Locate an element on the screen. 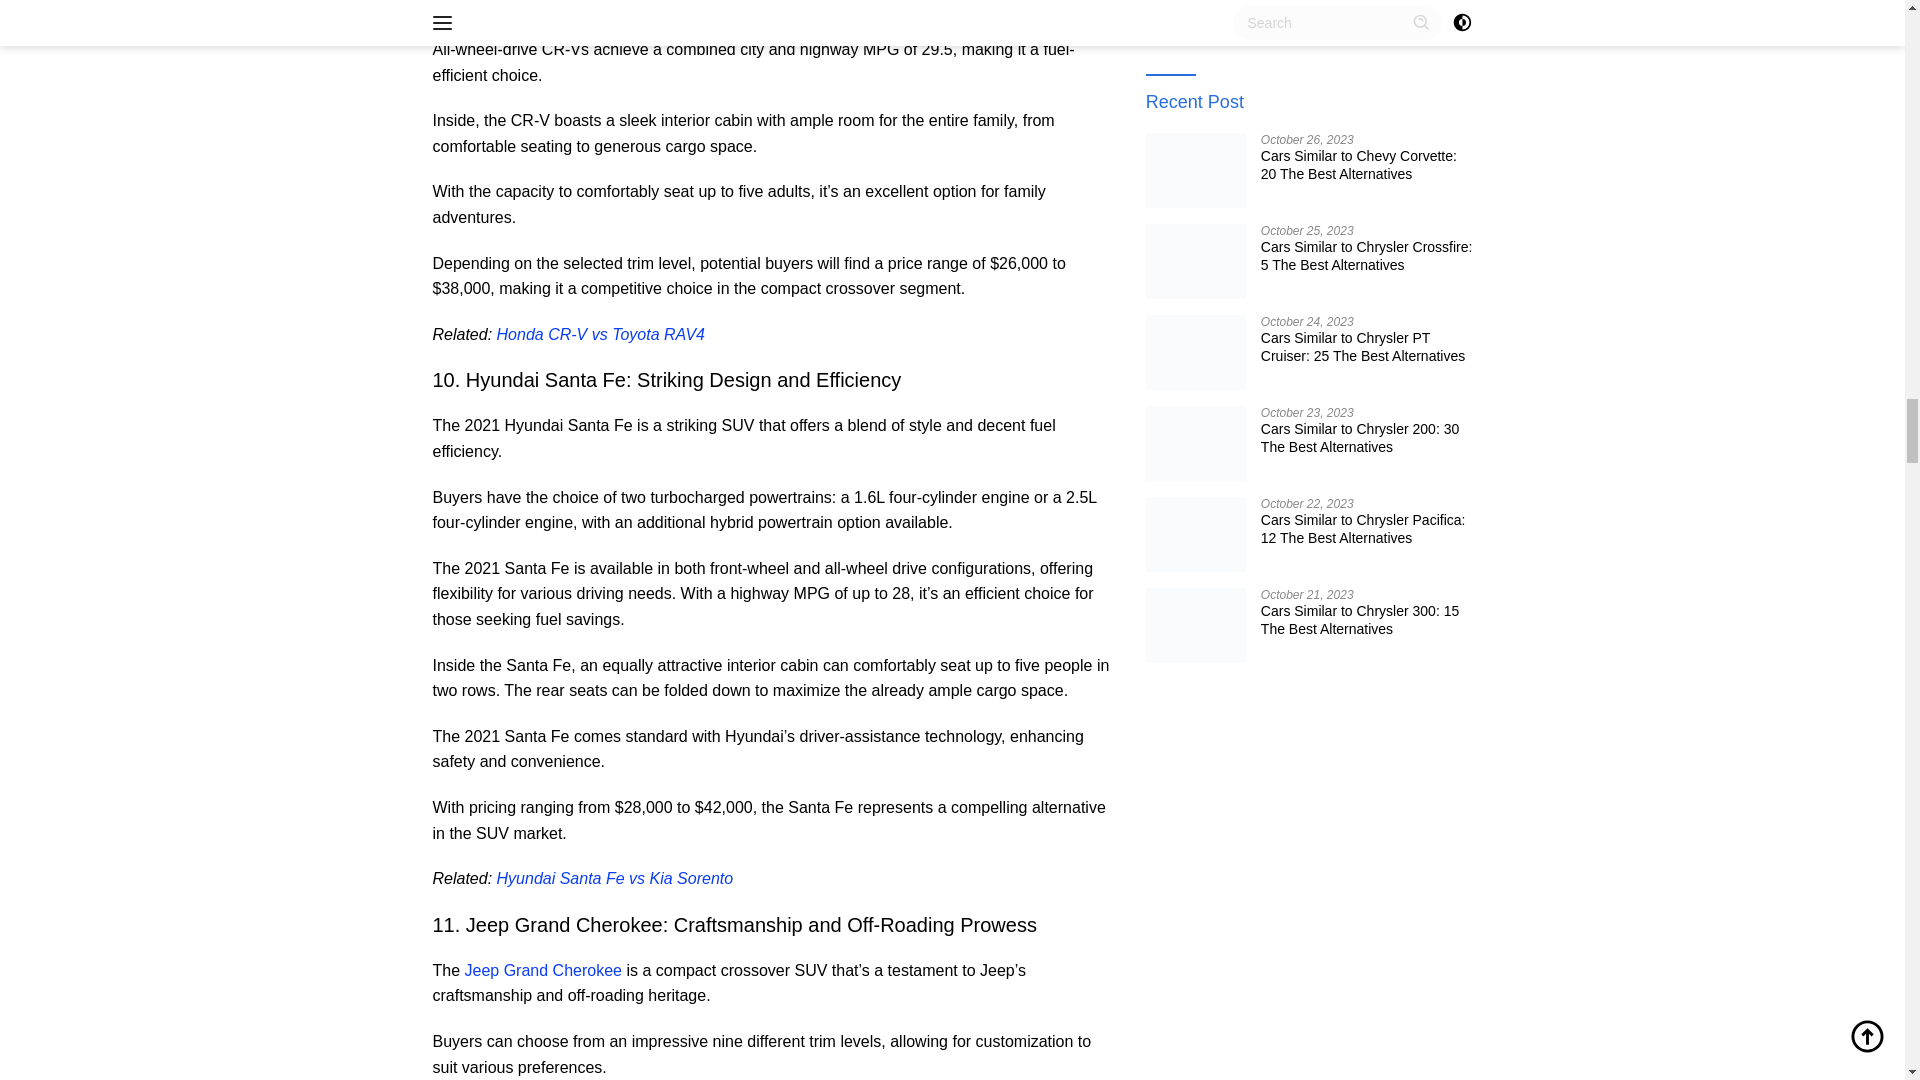 The image size is (1920, 1080). Hyundai Santa Fe vs Kia Sorento is located at coordinates (615, 878).